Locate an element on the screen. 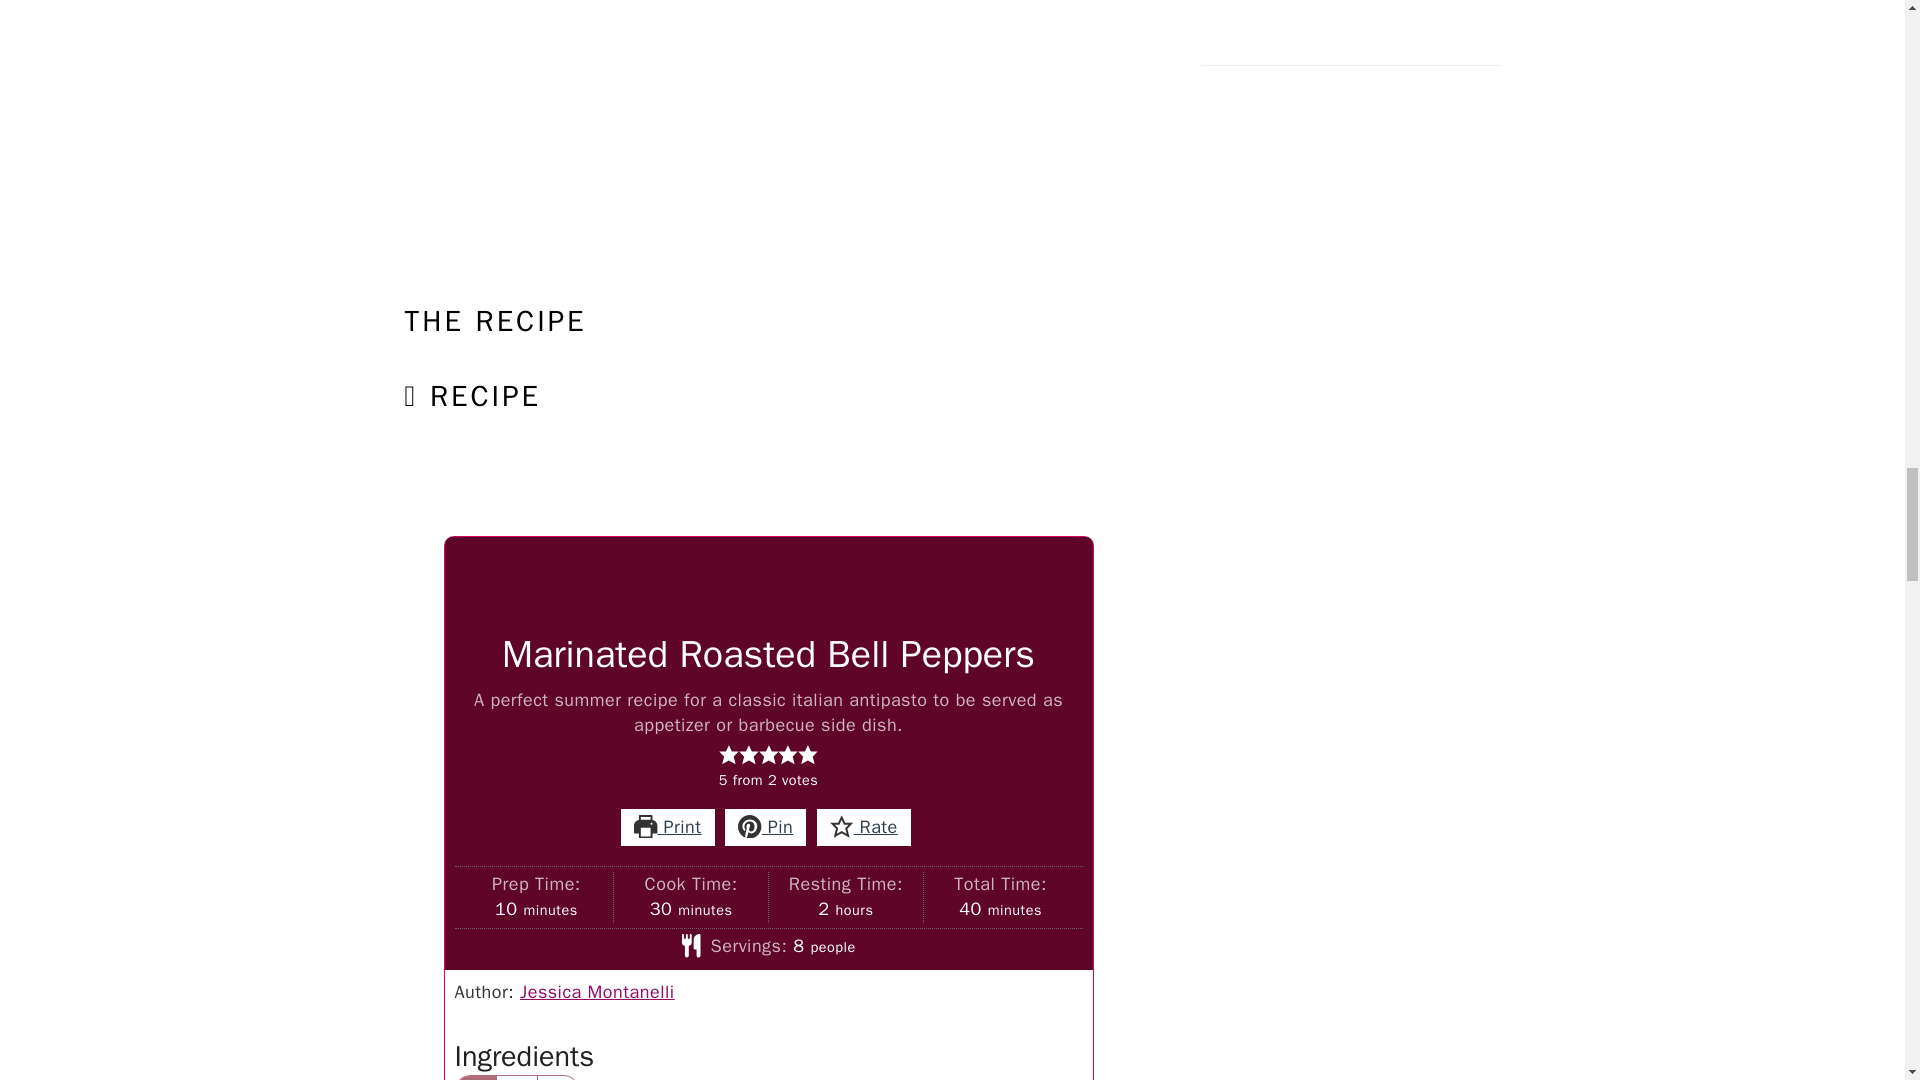  Jessica Montanelli is located at coordinates (598, 992).